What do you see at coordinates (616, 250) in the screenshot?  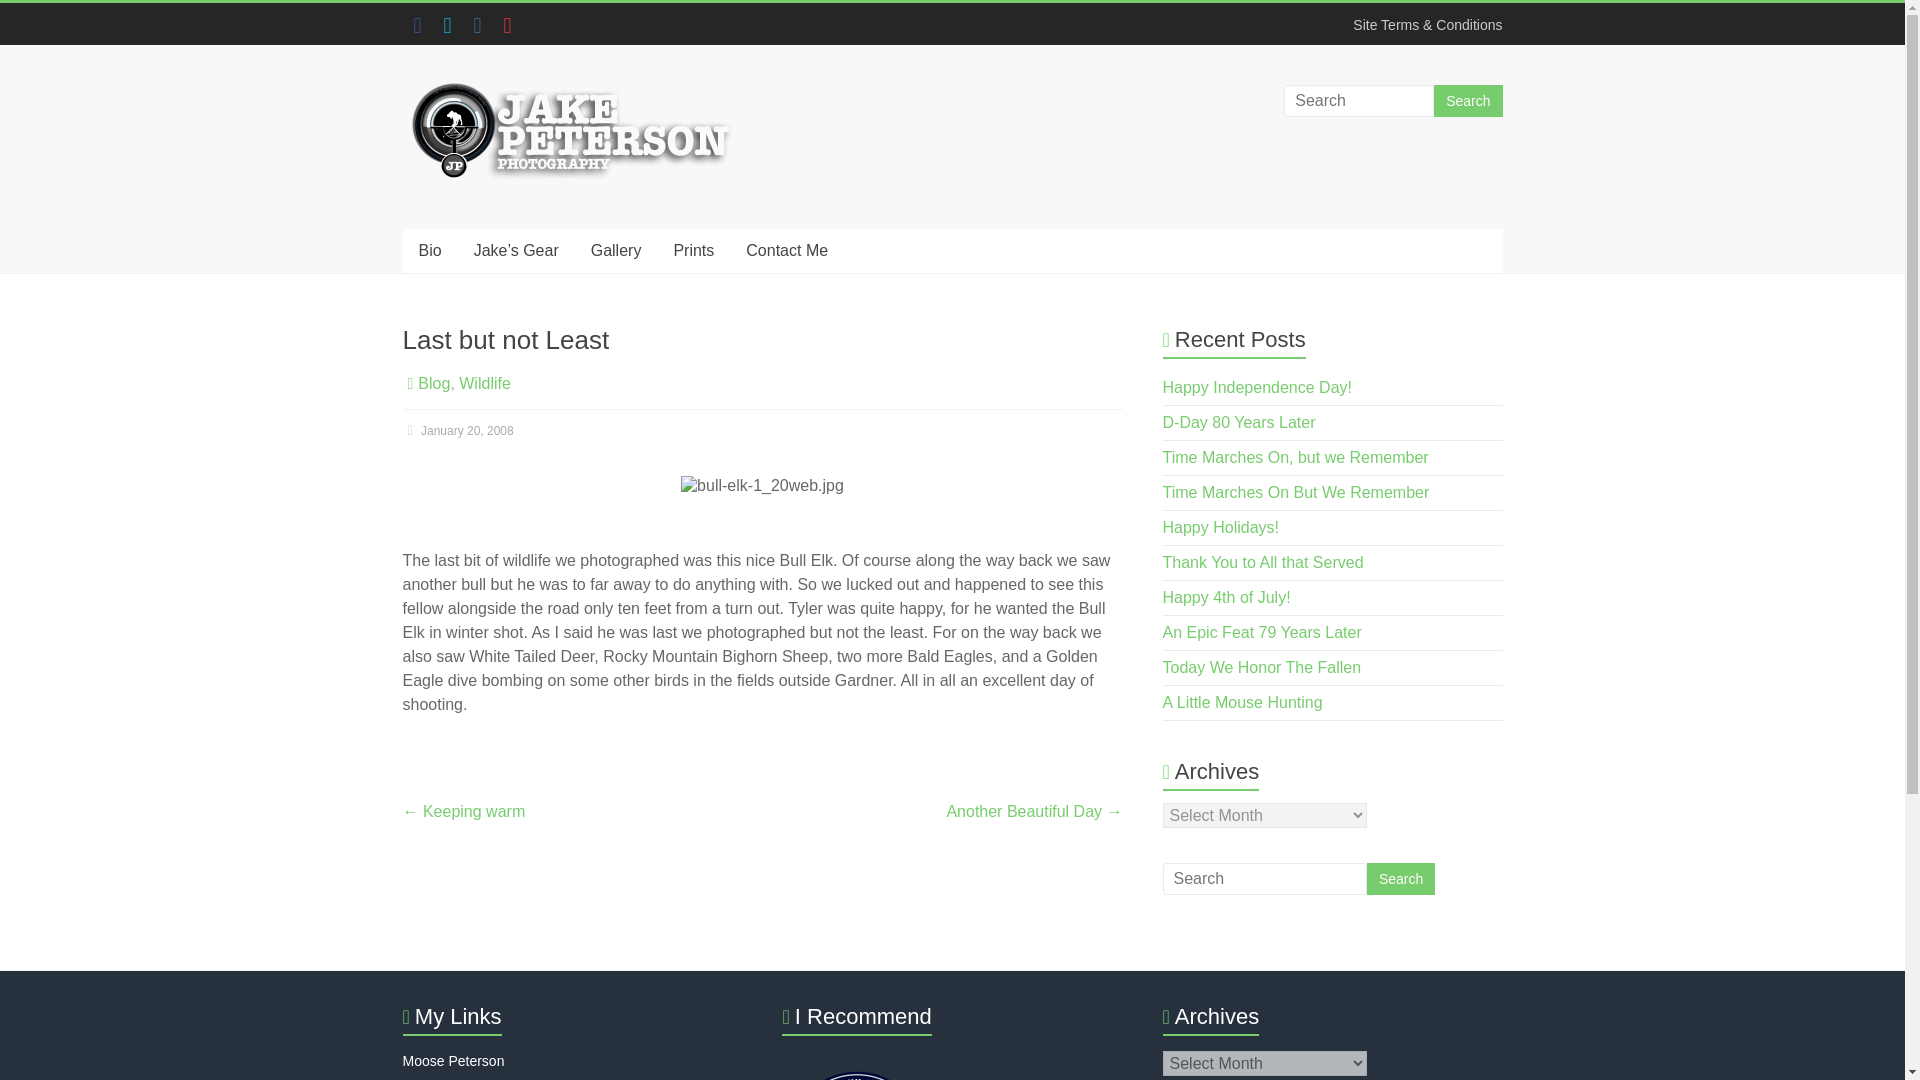 I see `Gallery` at bounding box center [616, 250].